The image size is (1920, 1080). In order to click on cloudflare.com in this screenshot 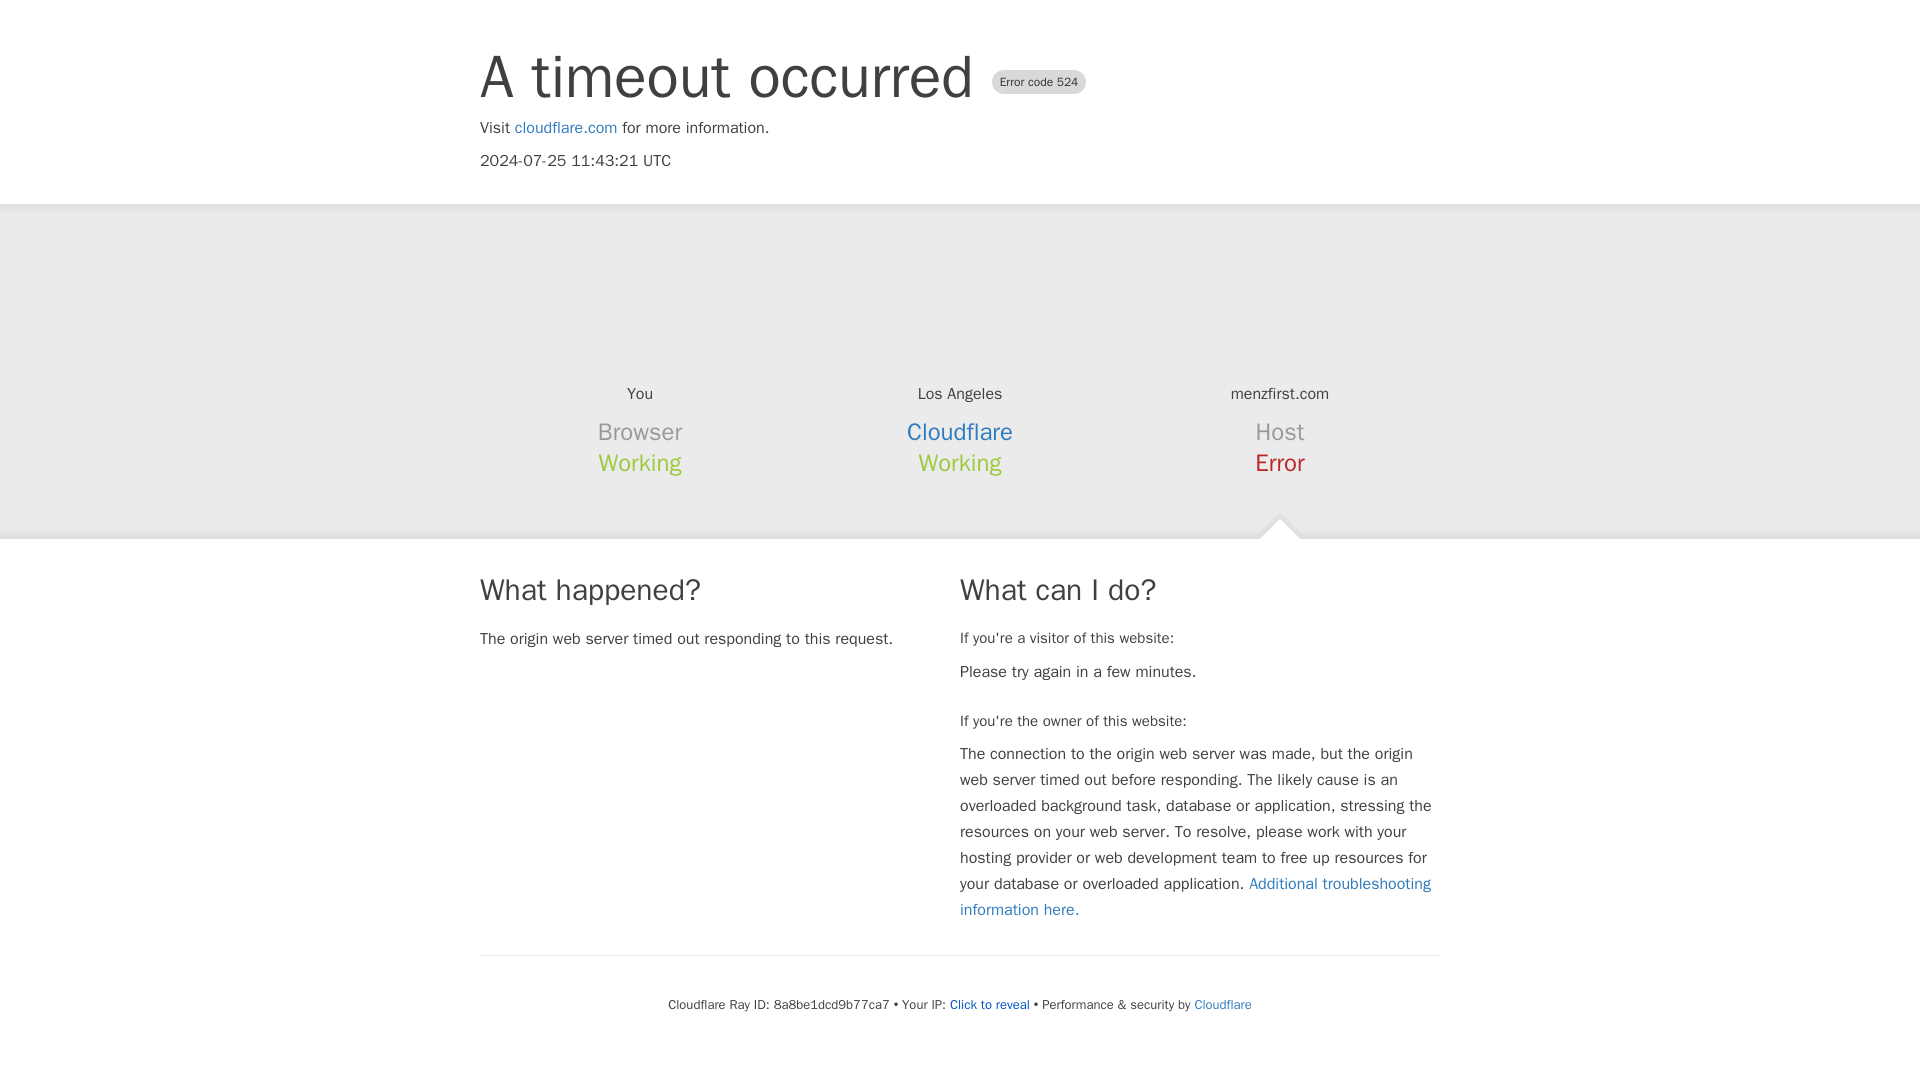, I will do `click(566, 128)`.